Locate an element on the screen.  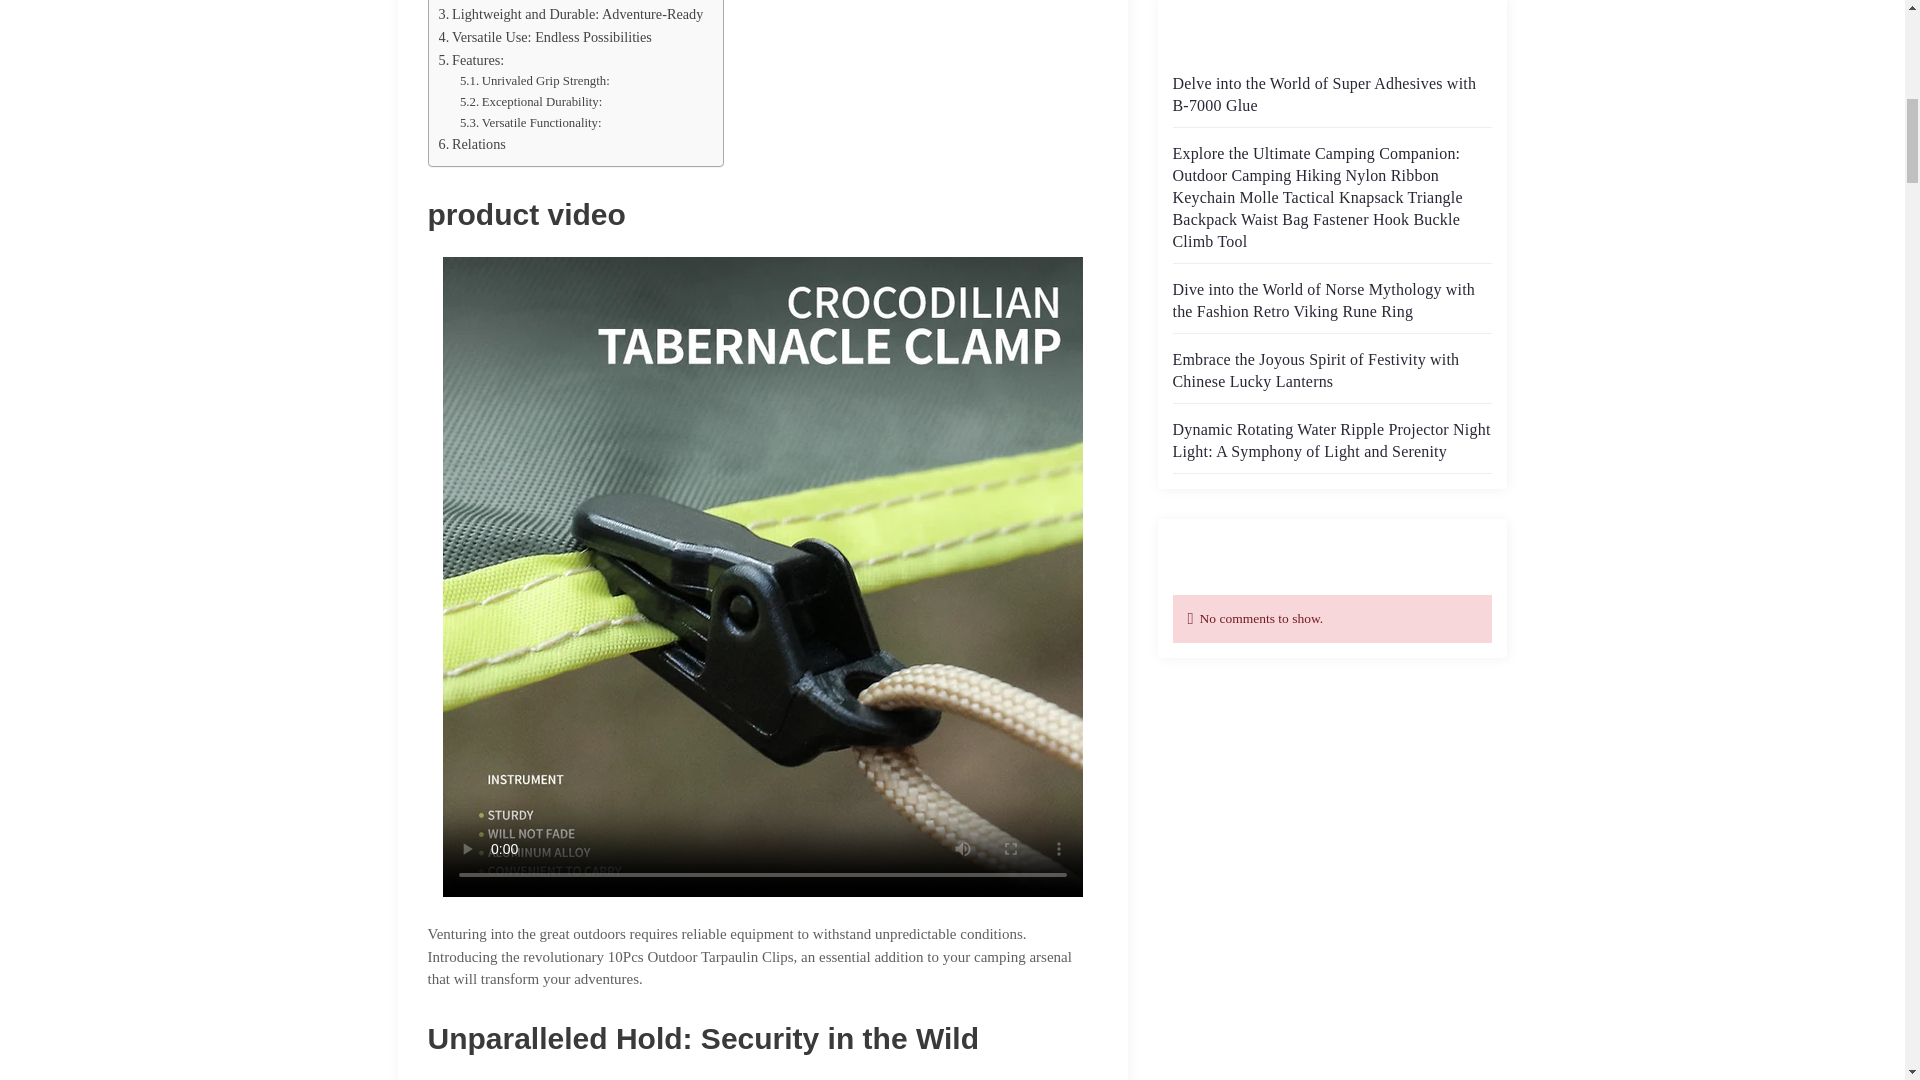
Unrivaled Grip Strength: is located at coordinates (535, 81).